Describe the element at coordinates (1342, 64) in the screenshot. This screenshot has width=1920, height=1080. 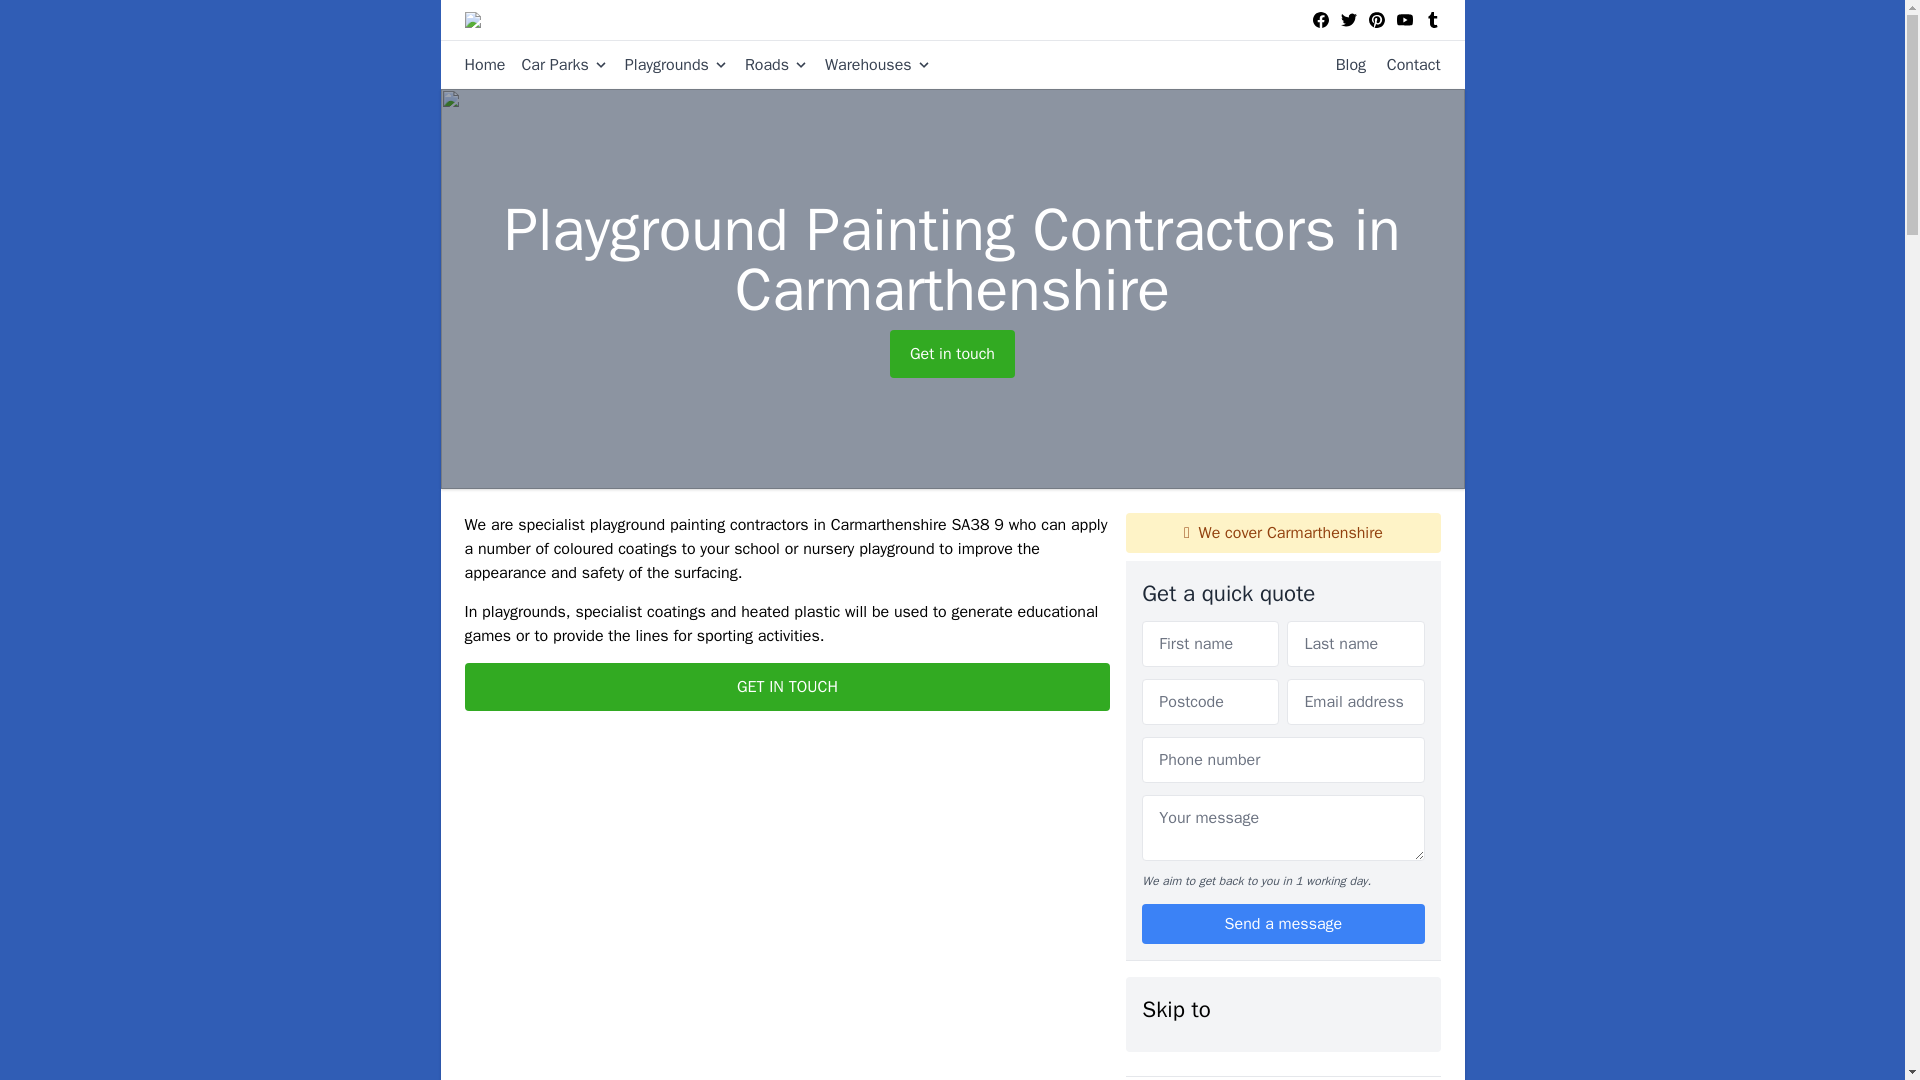
I see `Blog` at that location.